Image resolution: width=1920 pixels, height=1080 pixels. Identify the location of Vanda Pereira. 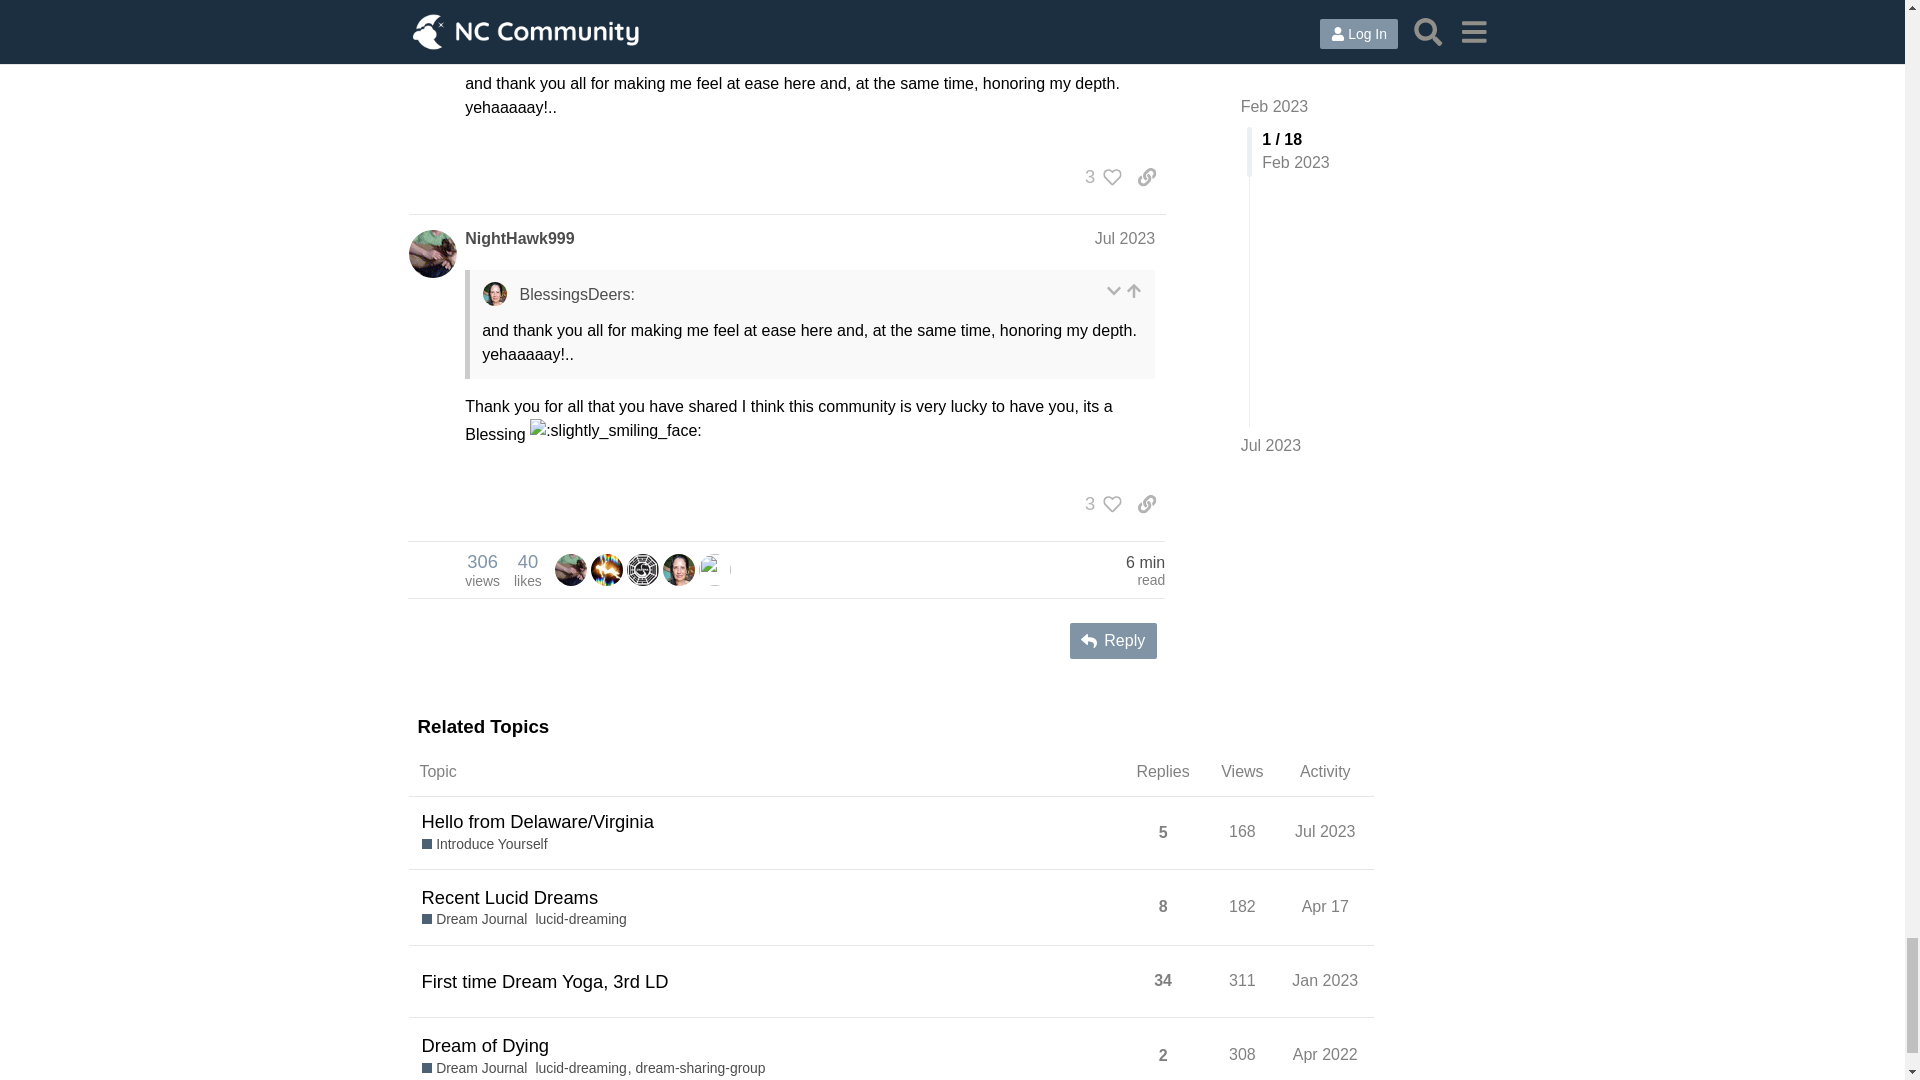
(570, 568).